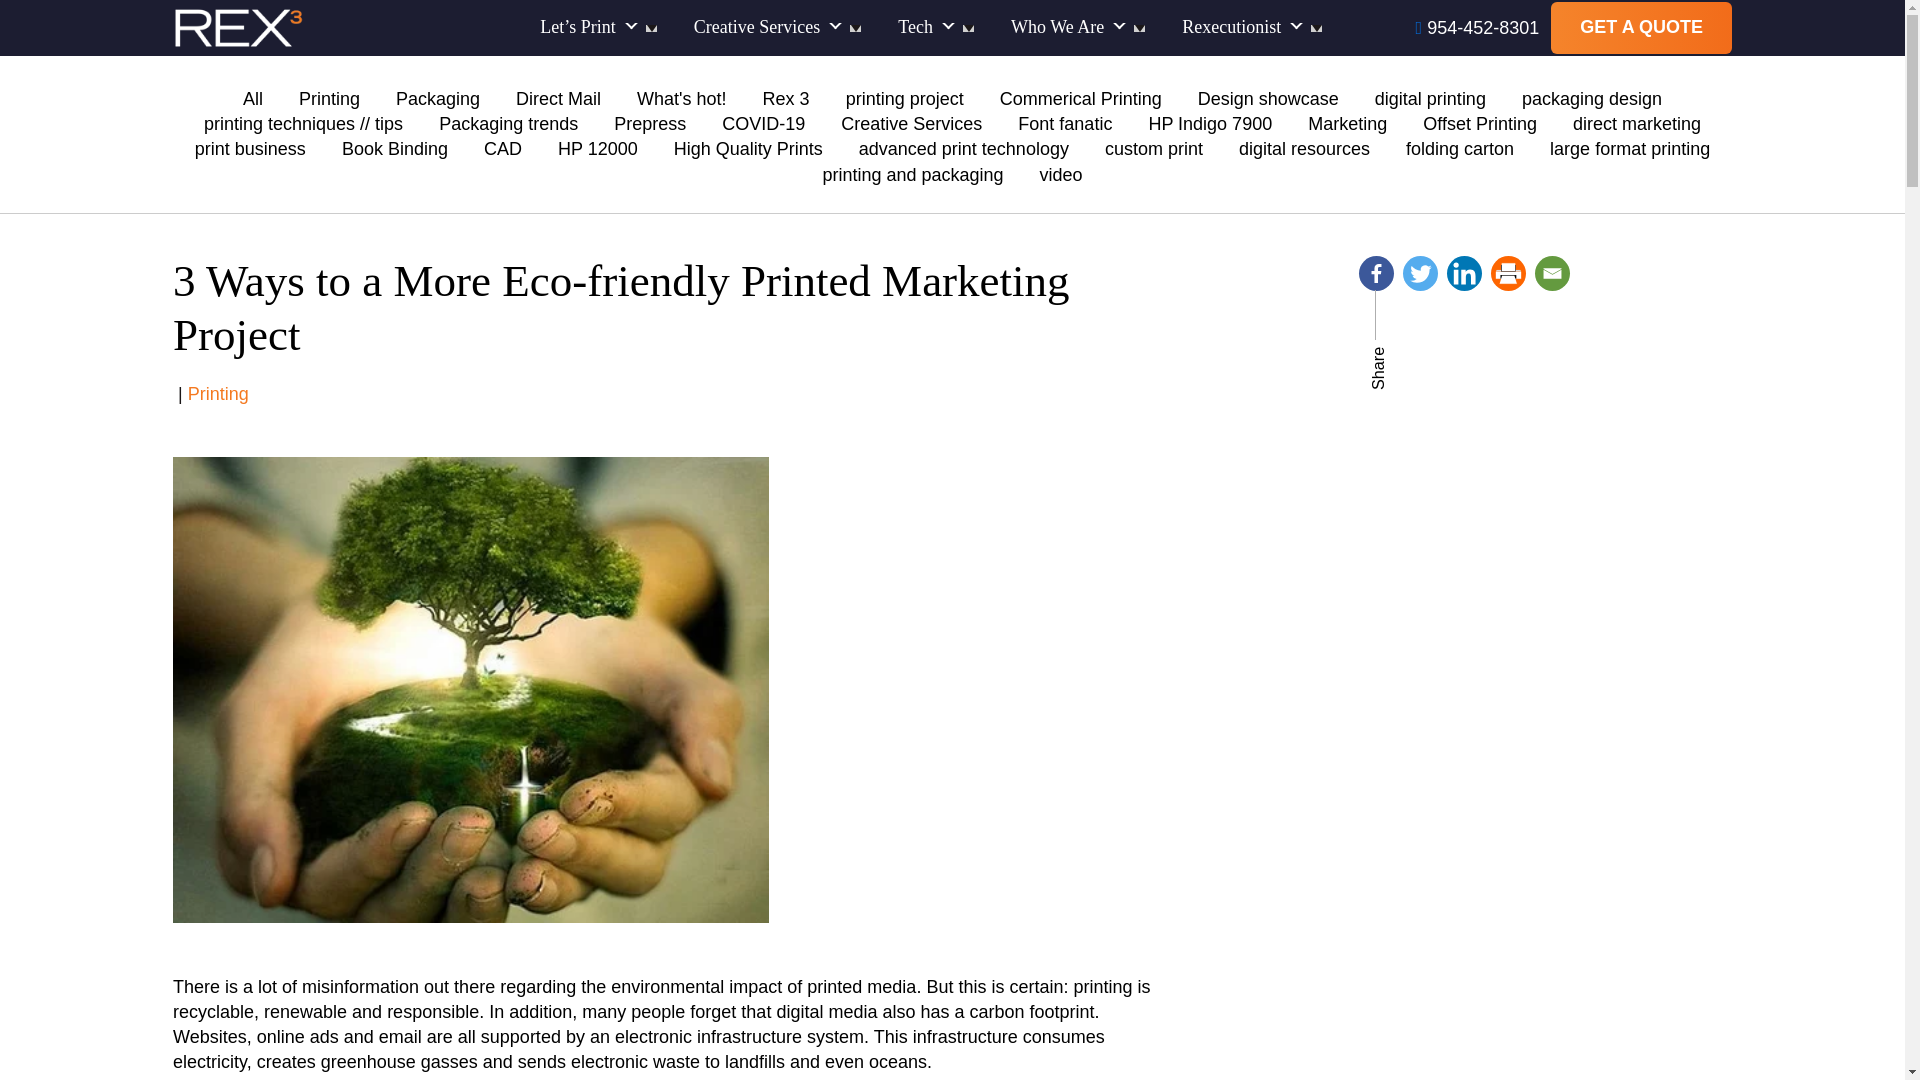  I want to click on Show submenu for Who We Are, so click(1139, 28).